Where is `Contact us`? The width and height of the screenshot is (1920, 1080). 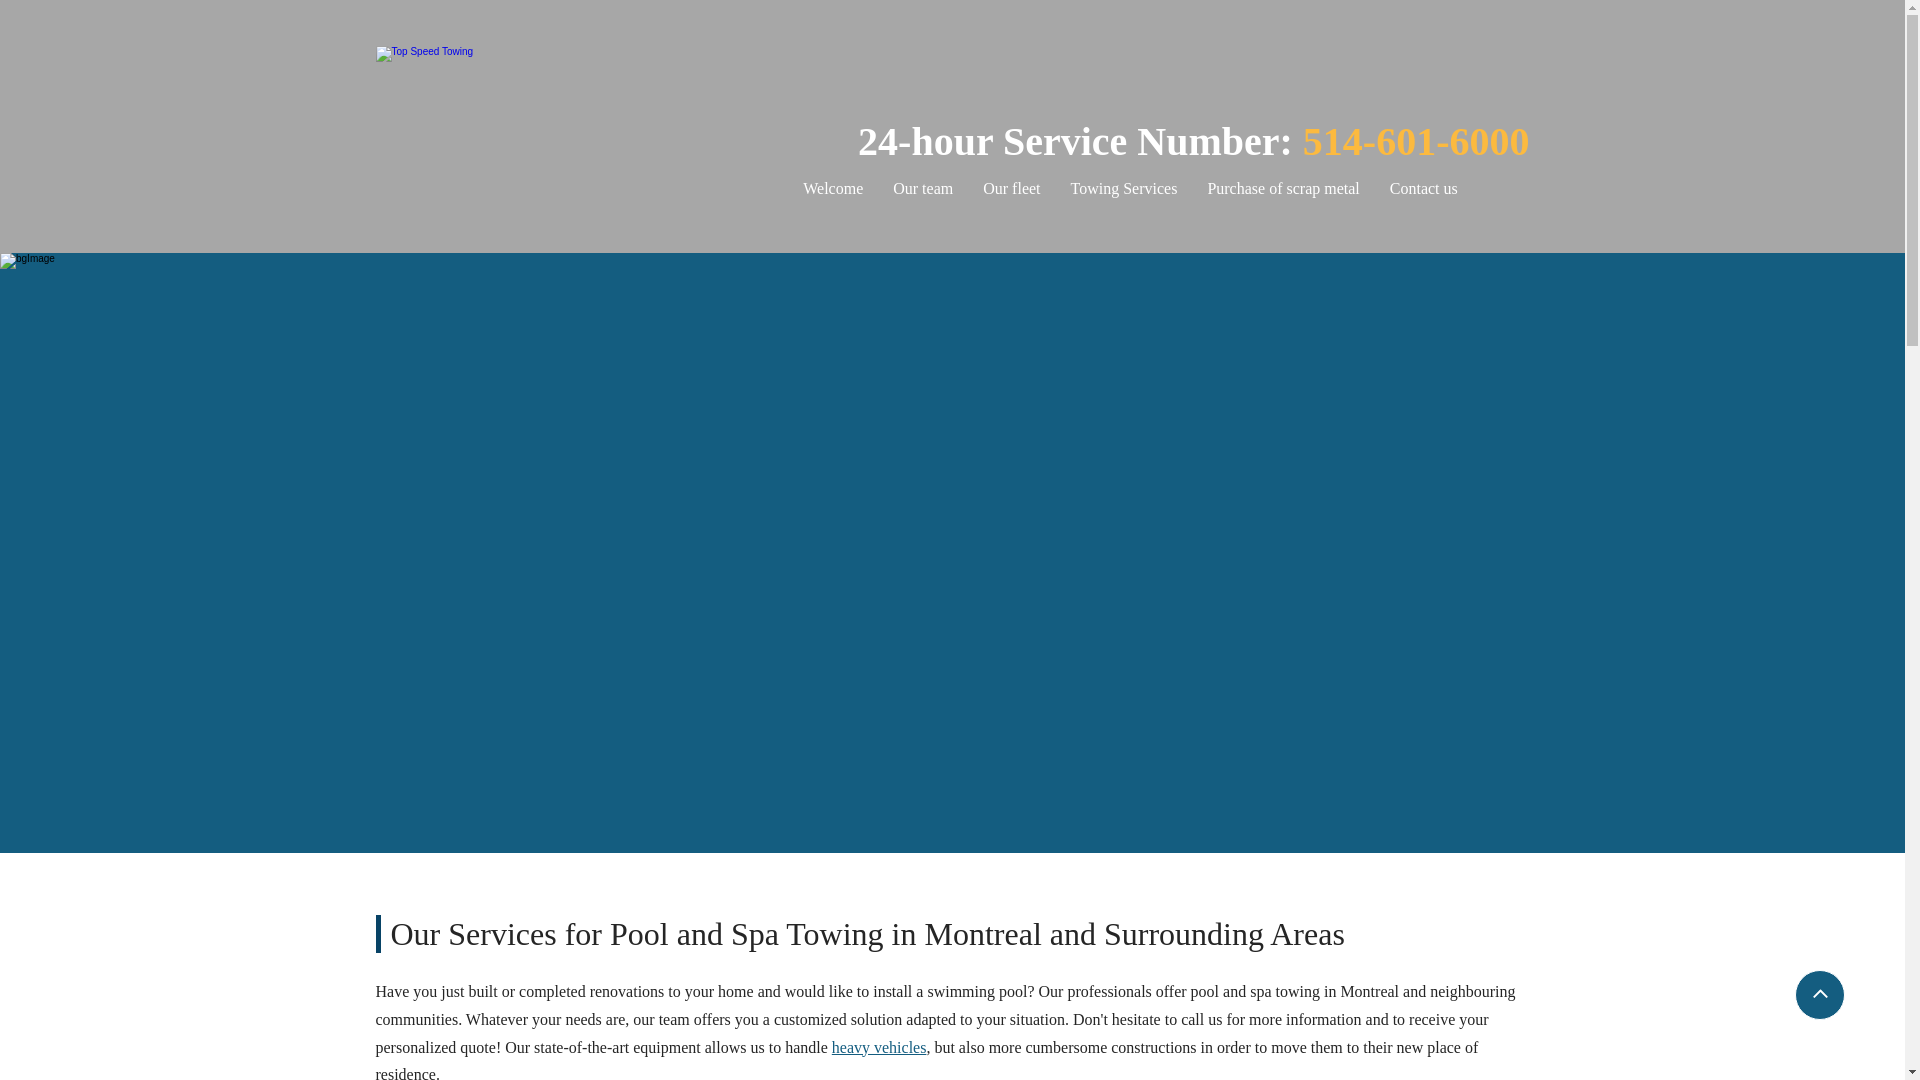
Contact us is located at coordinates (1423, 189).